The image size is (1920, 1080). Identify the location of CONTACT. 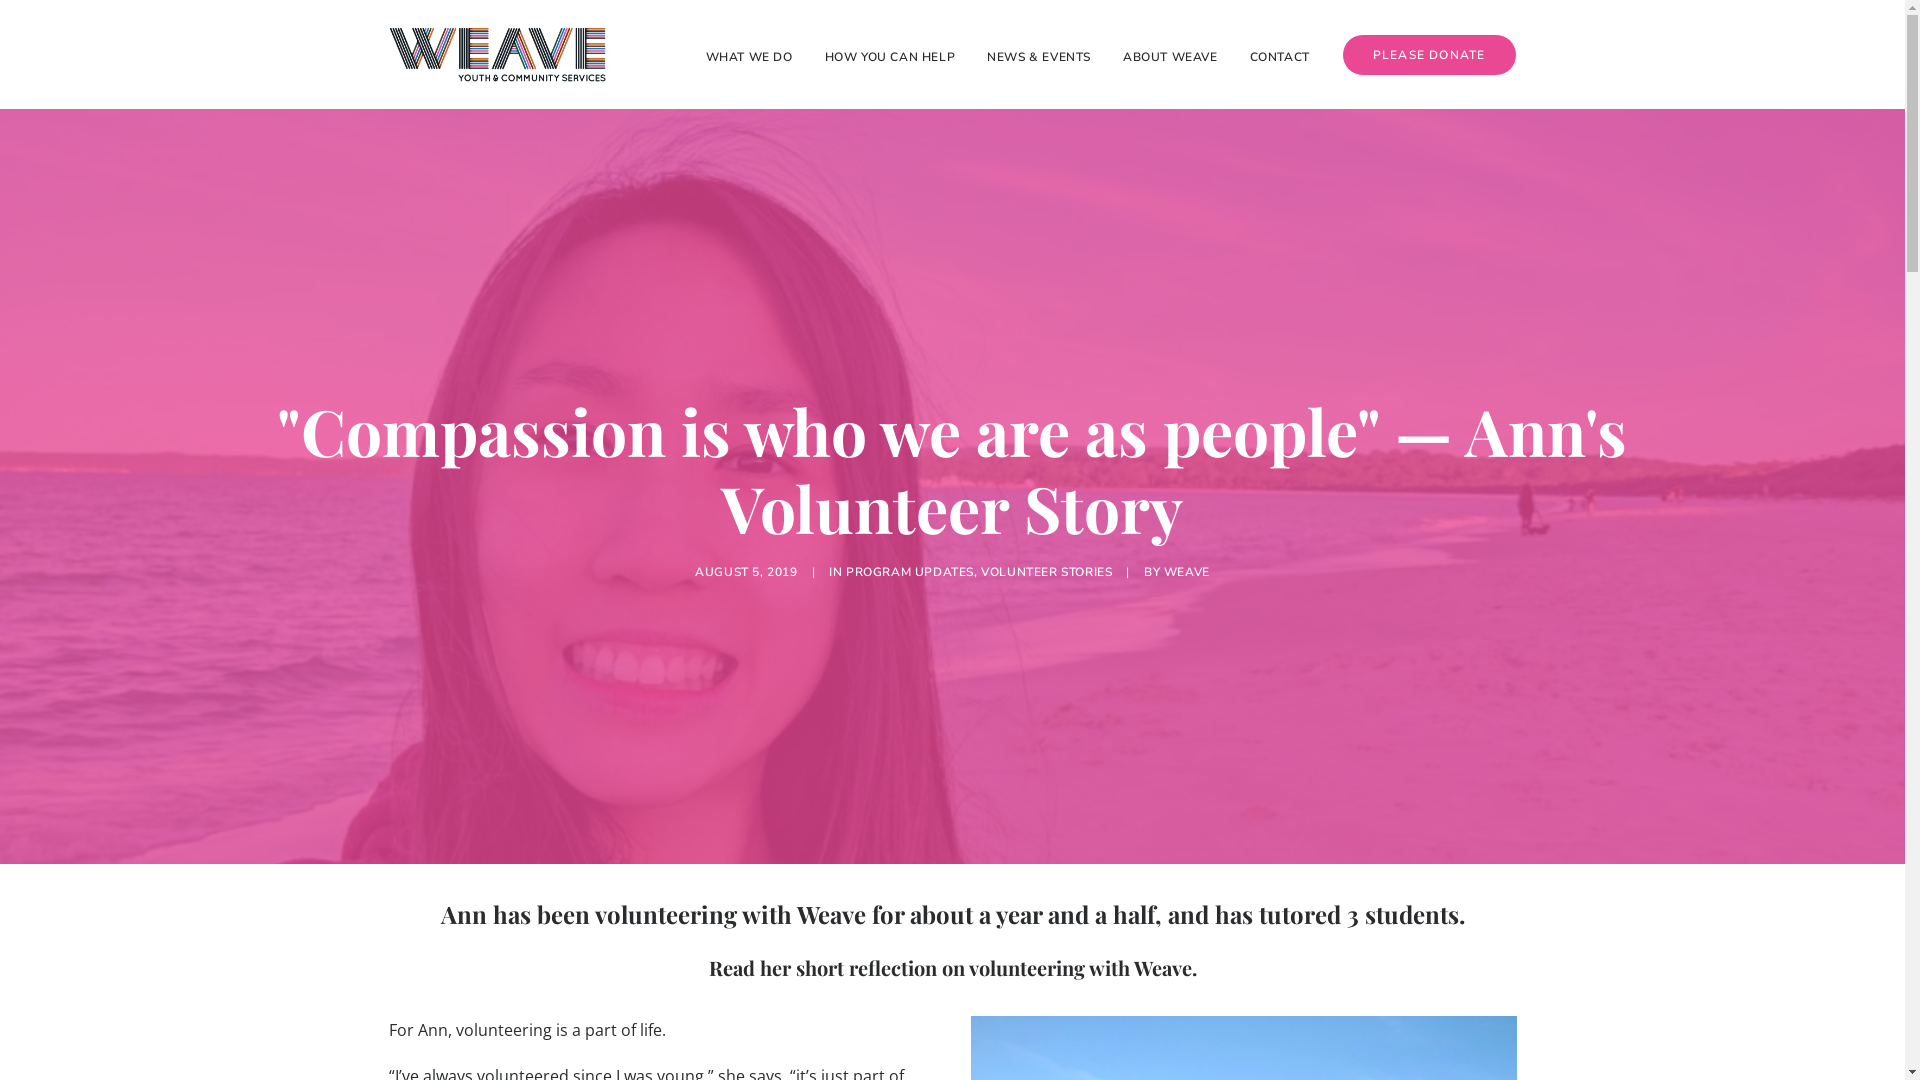
(1280, 54).